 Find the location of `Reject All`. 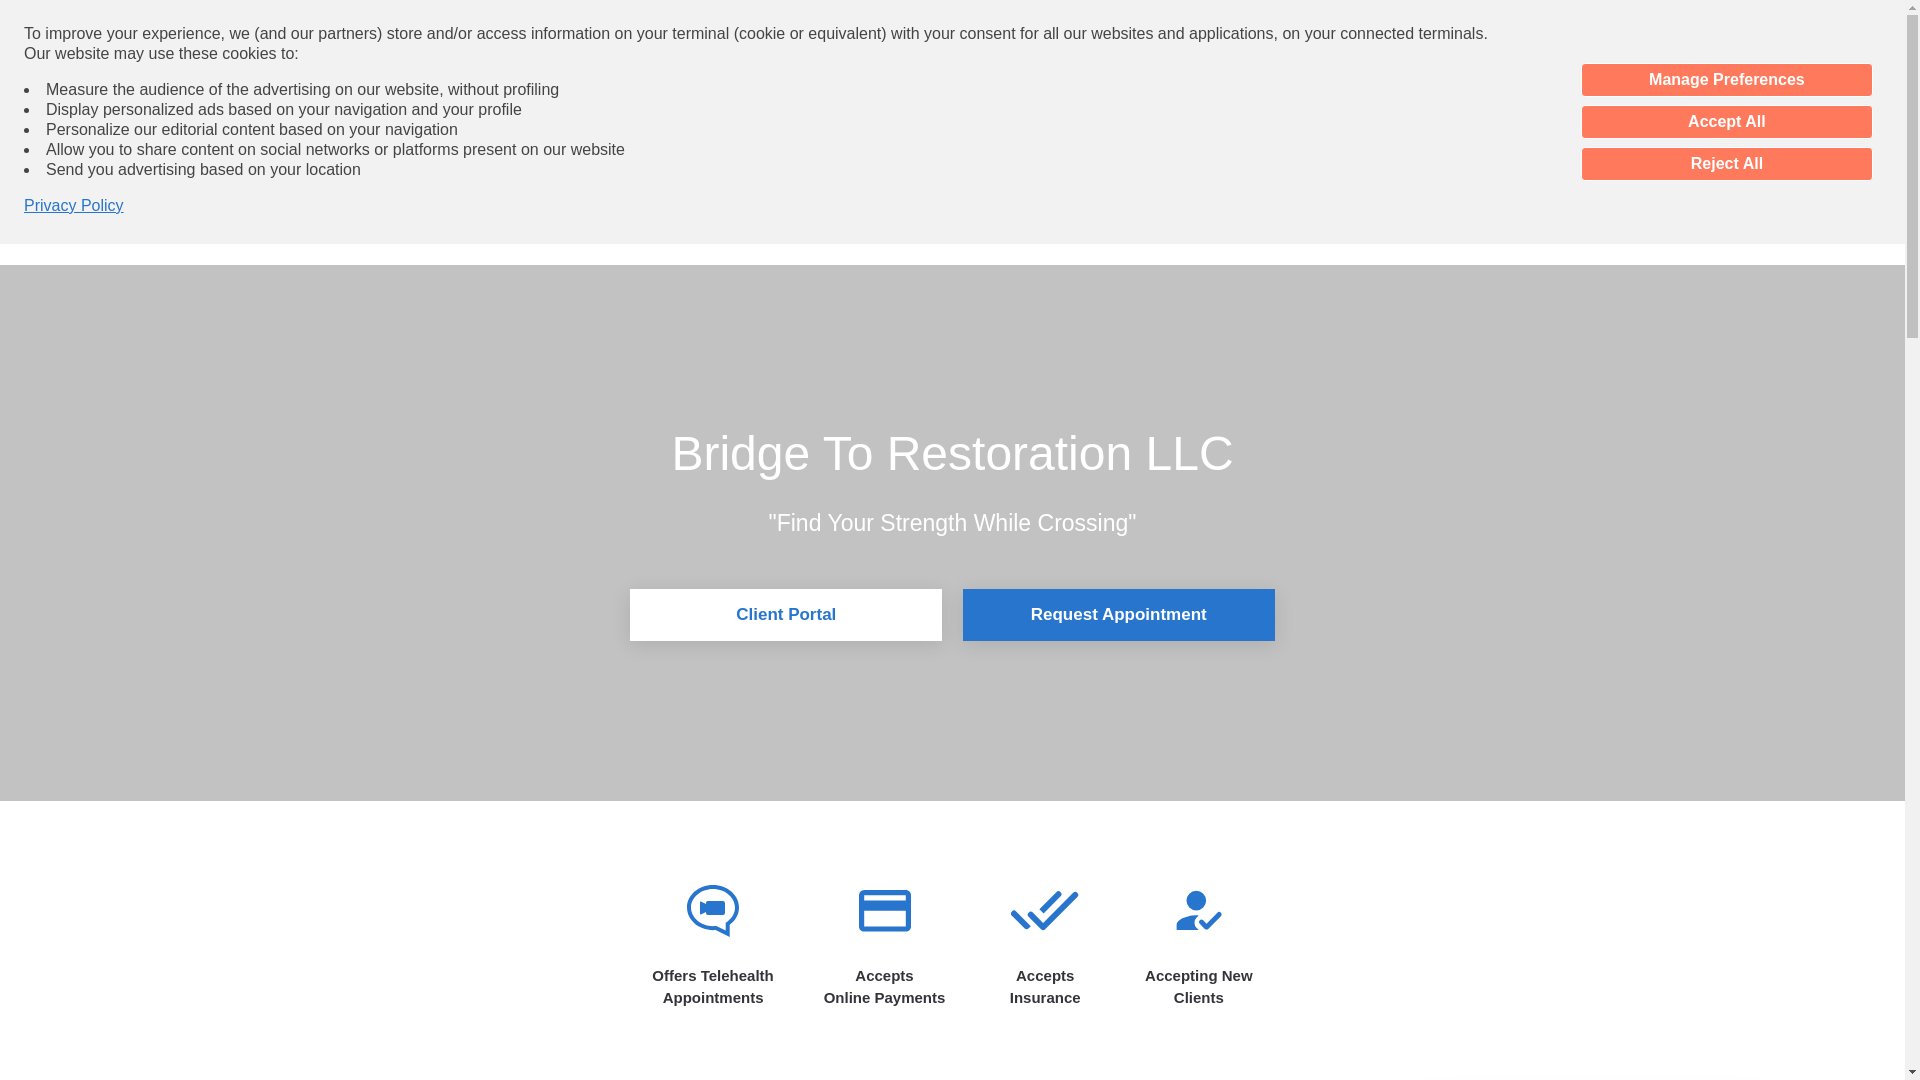

Reject All is located at coordinates (1726, 164).